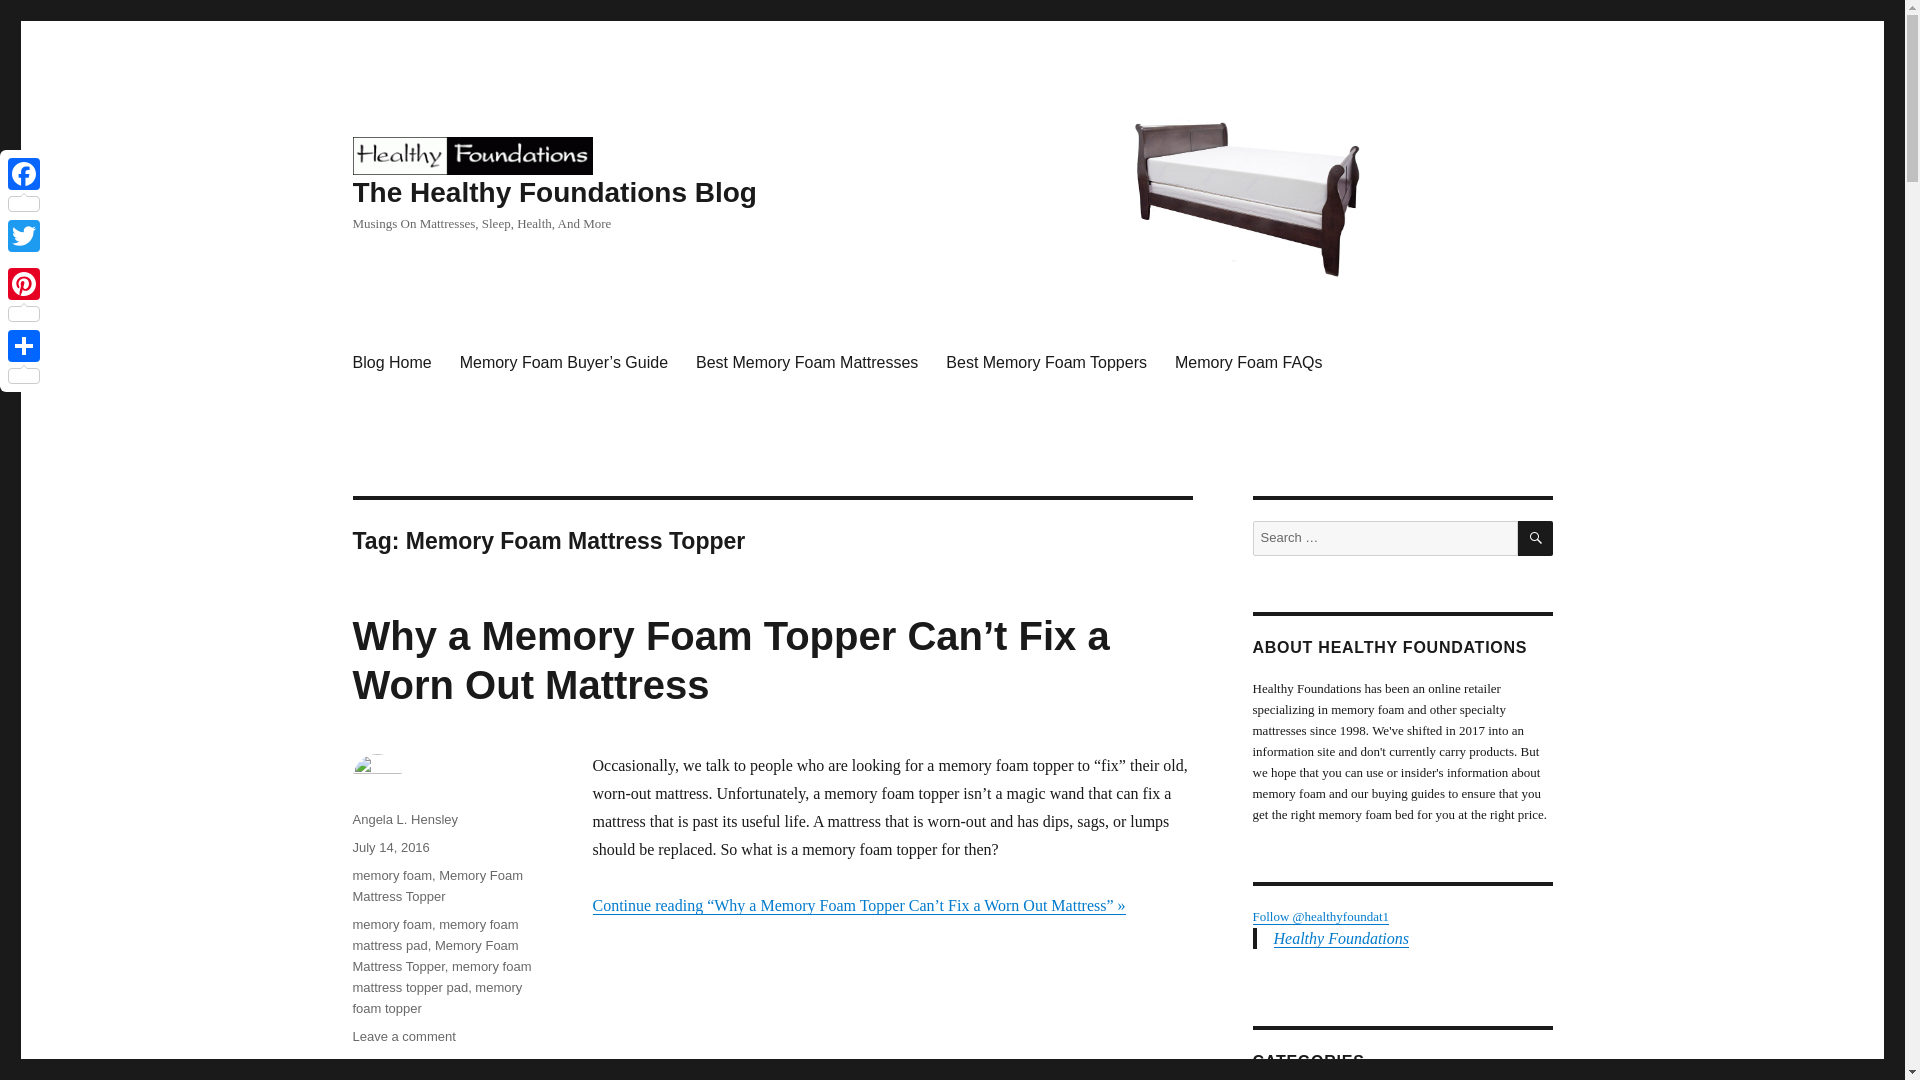  Describe the element at coordinates (554, 192) in the screenshot. I see `The Healthy Foundations Blog` at that location.